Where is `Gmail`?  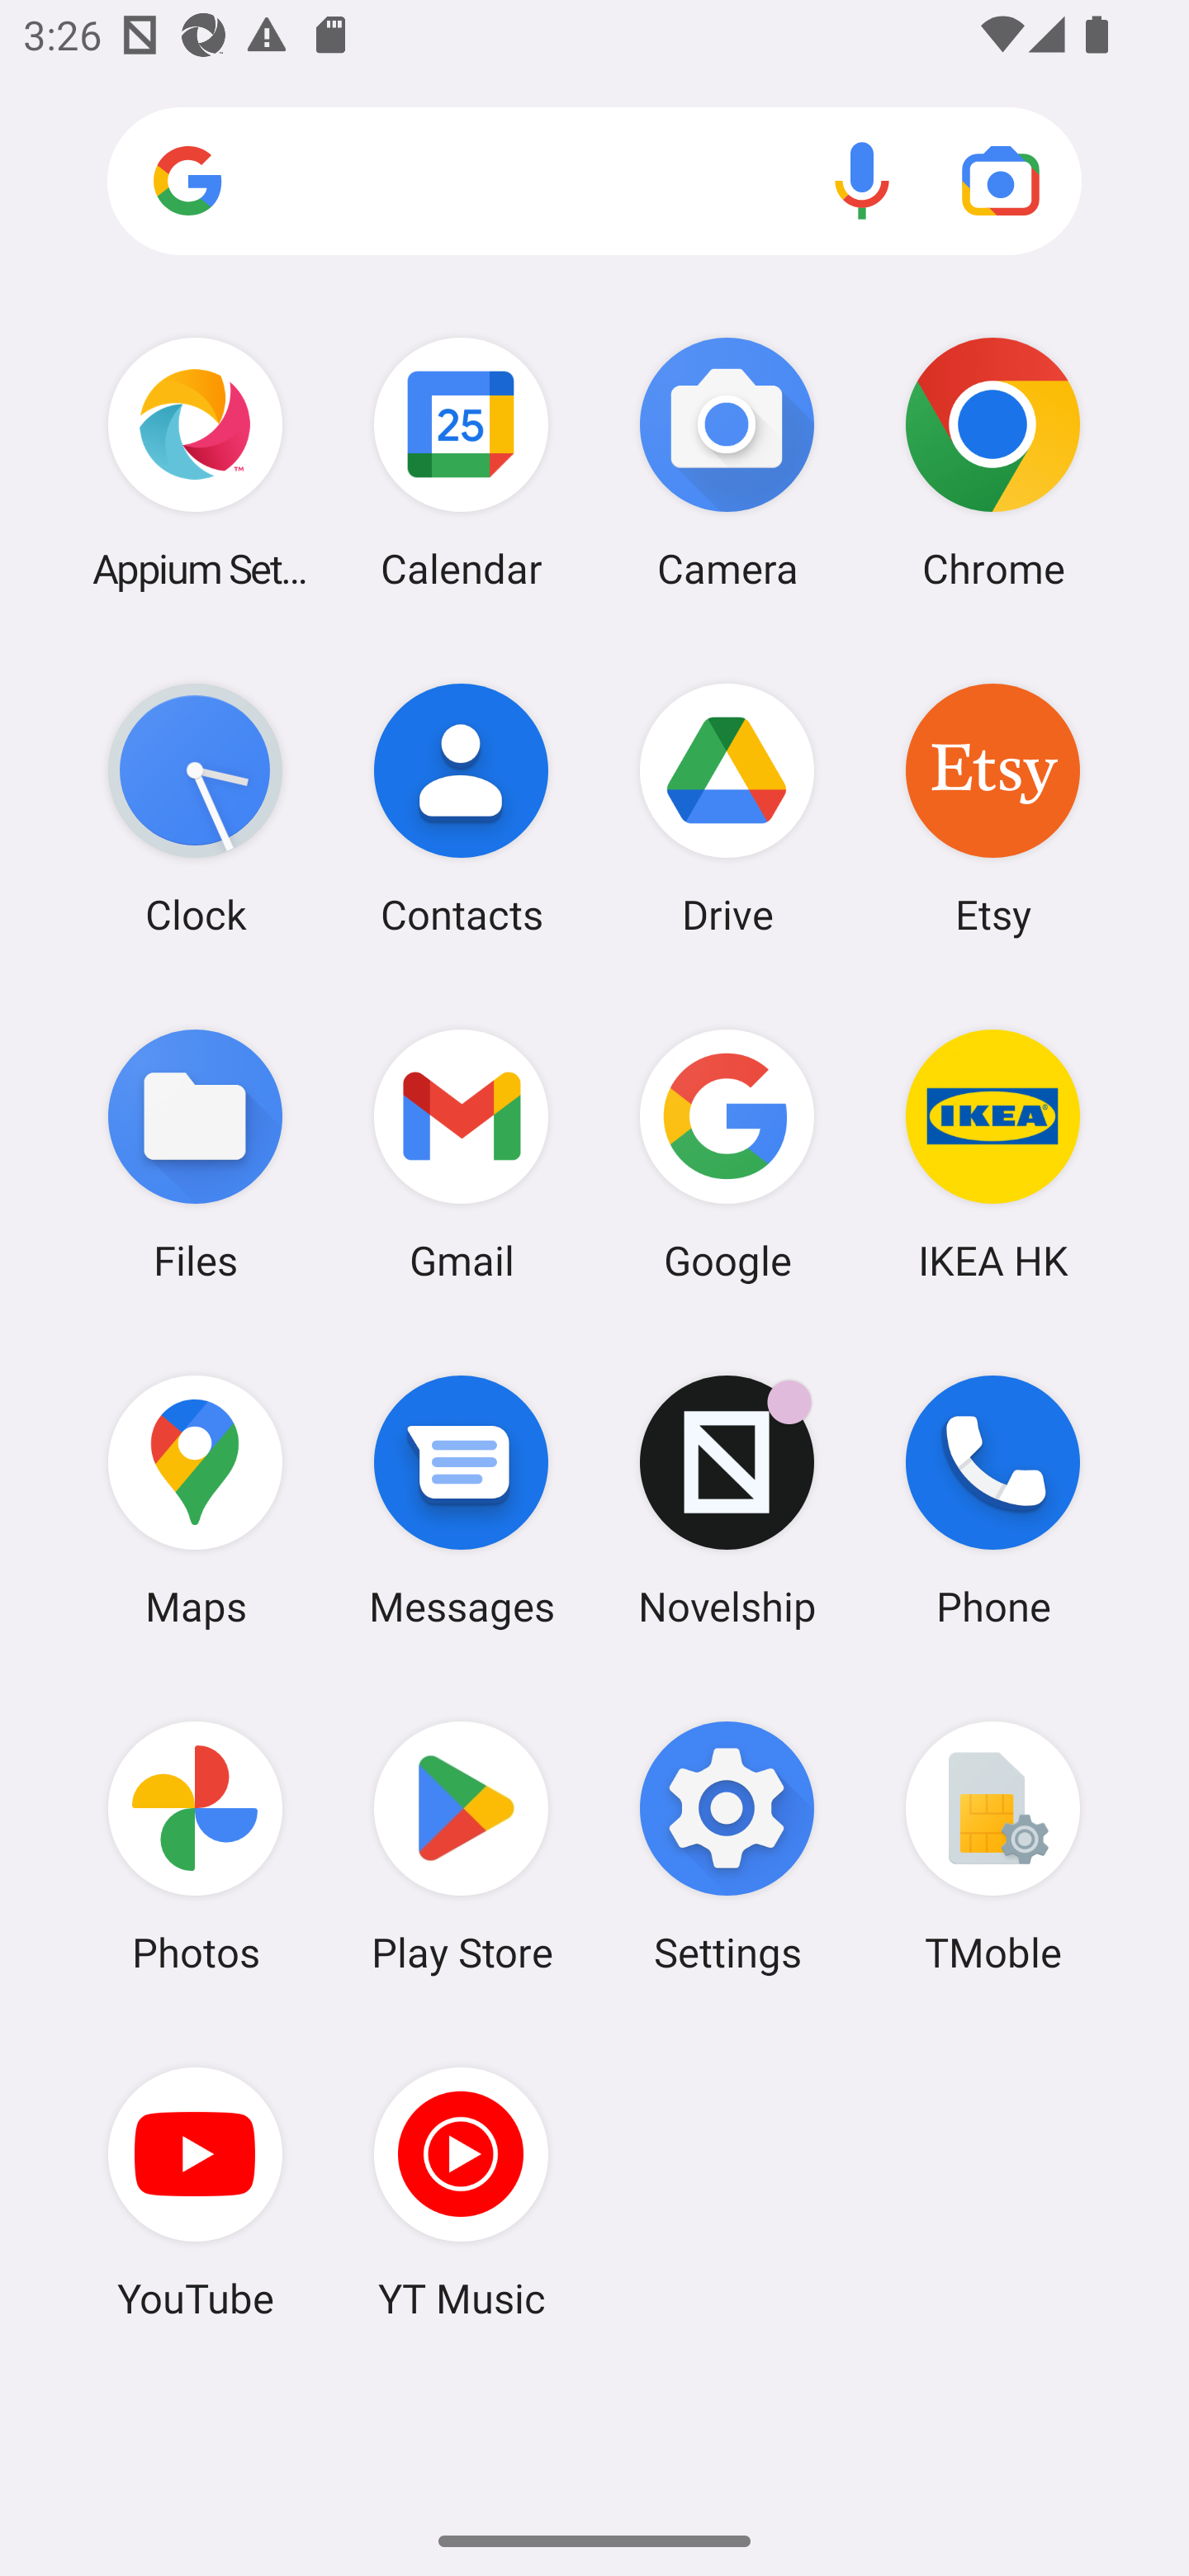 Gmail is located at coordinates (461, 1153).